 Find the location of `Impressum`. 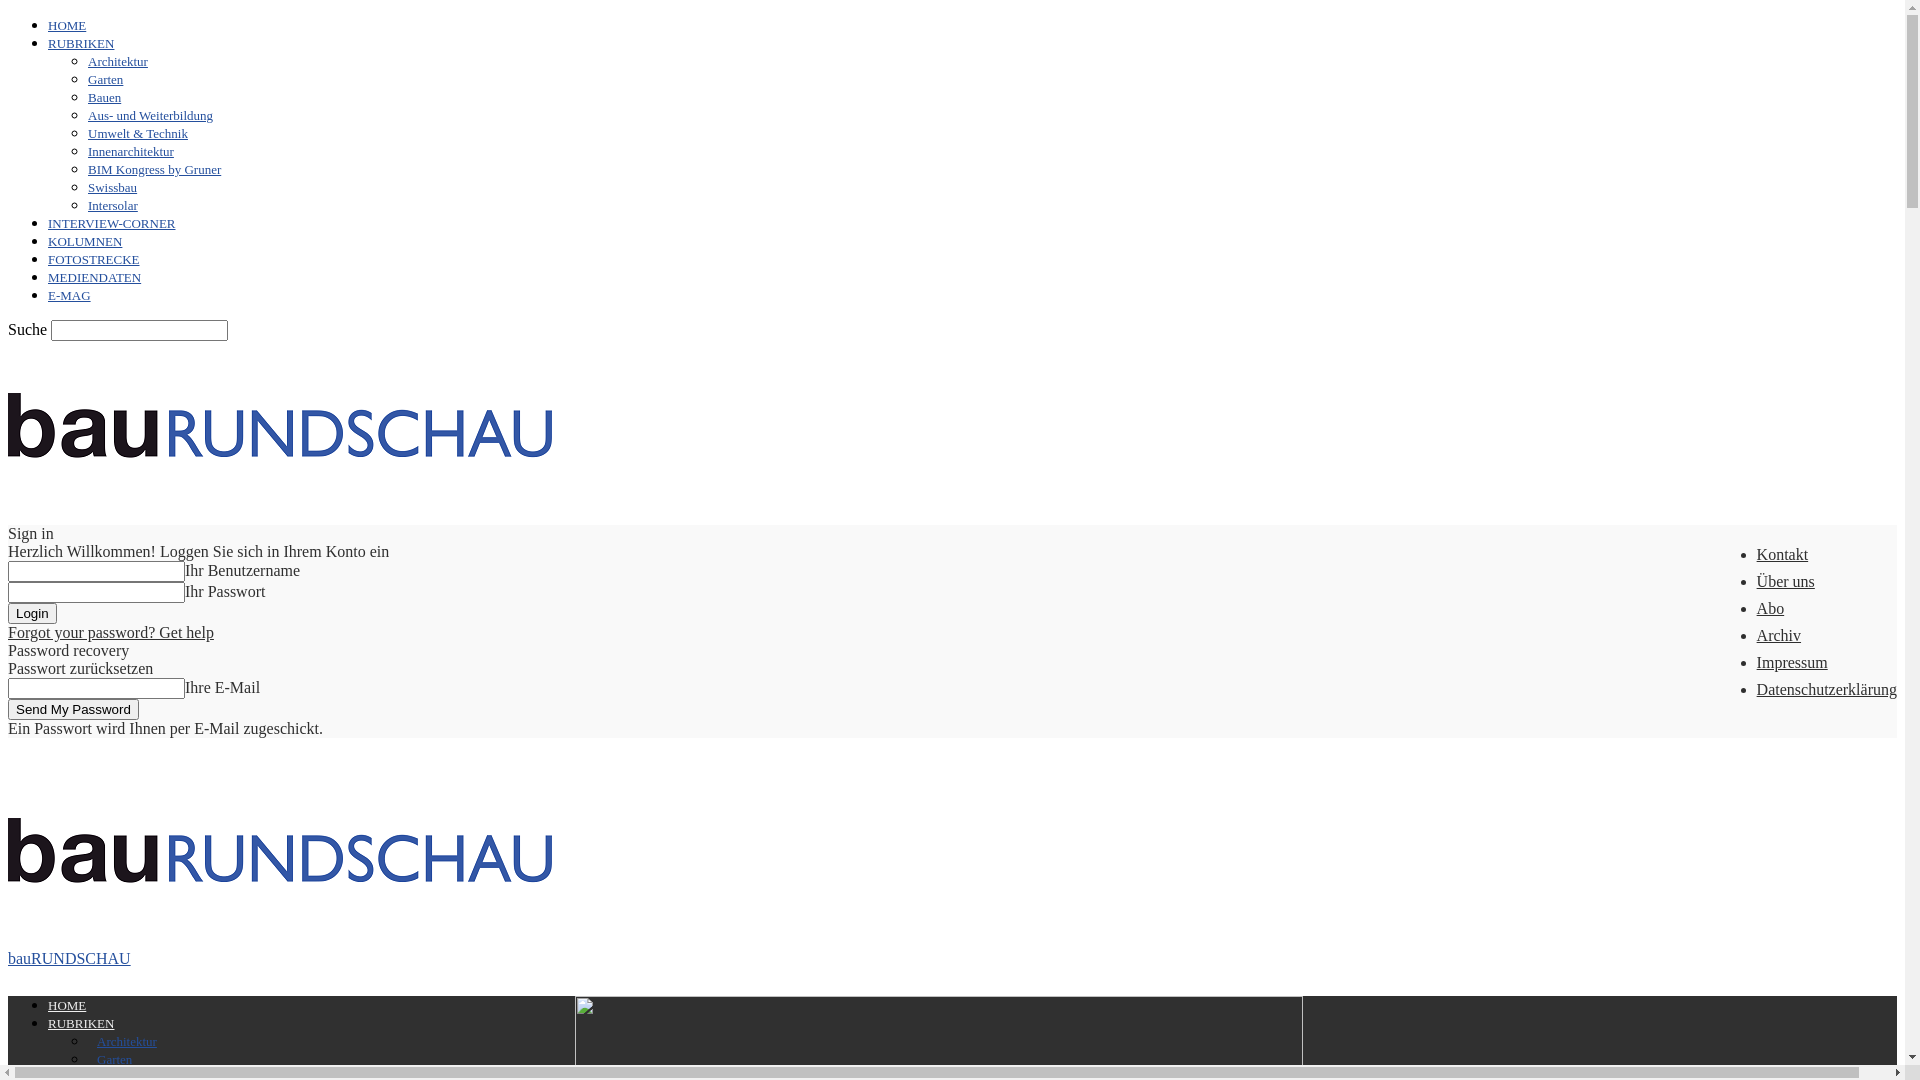

Impressum is located at coordinates (1792, 662).